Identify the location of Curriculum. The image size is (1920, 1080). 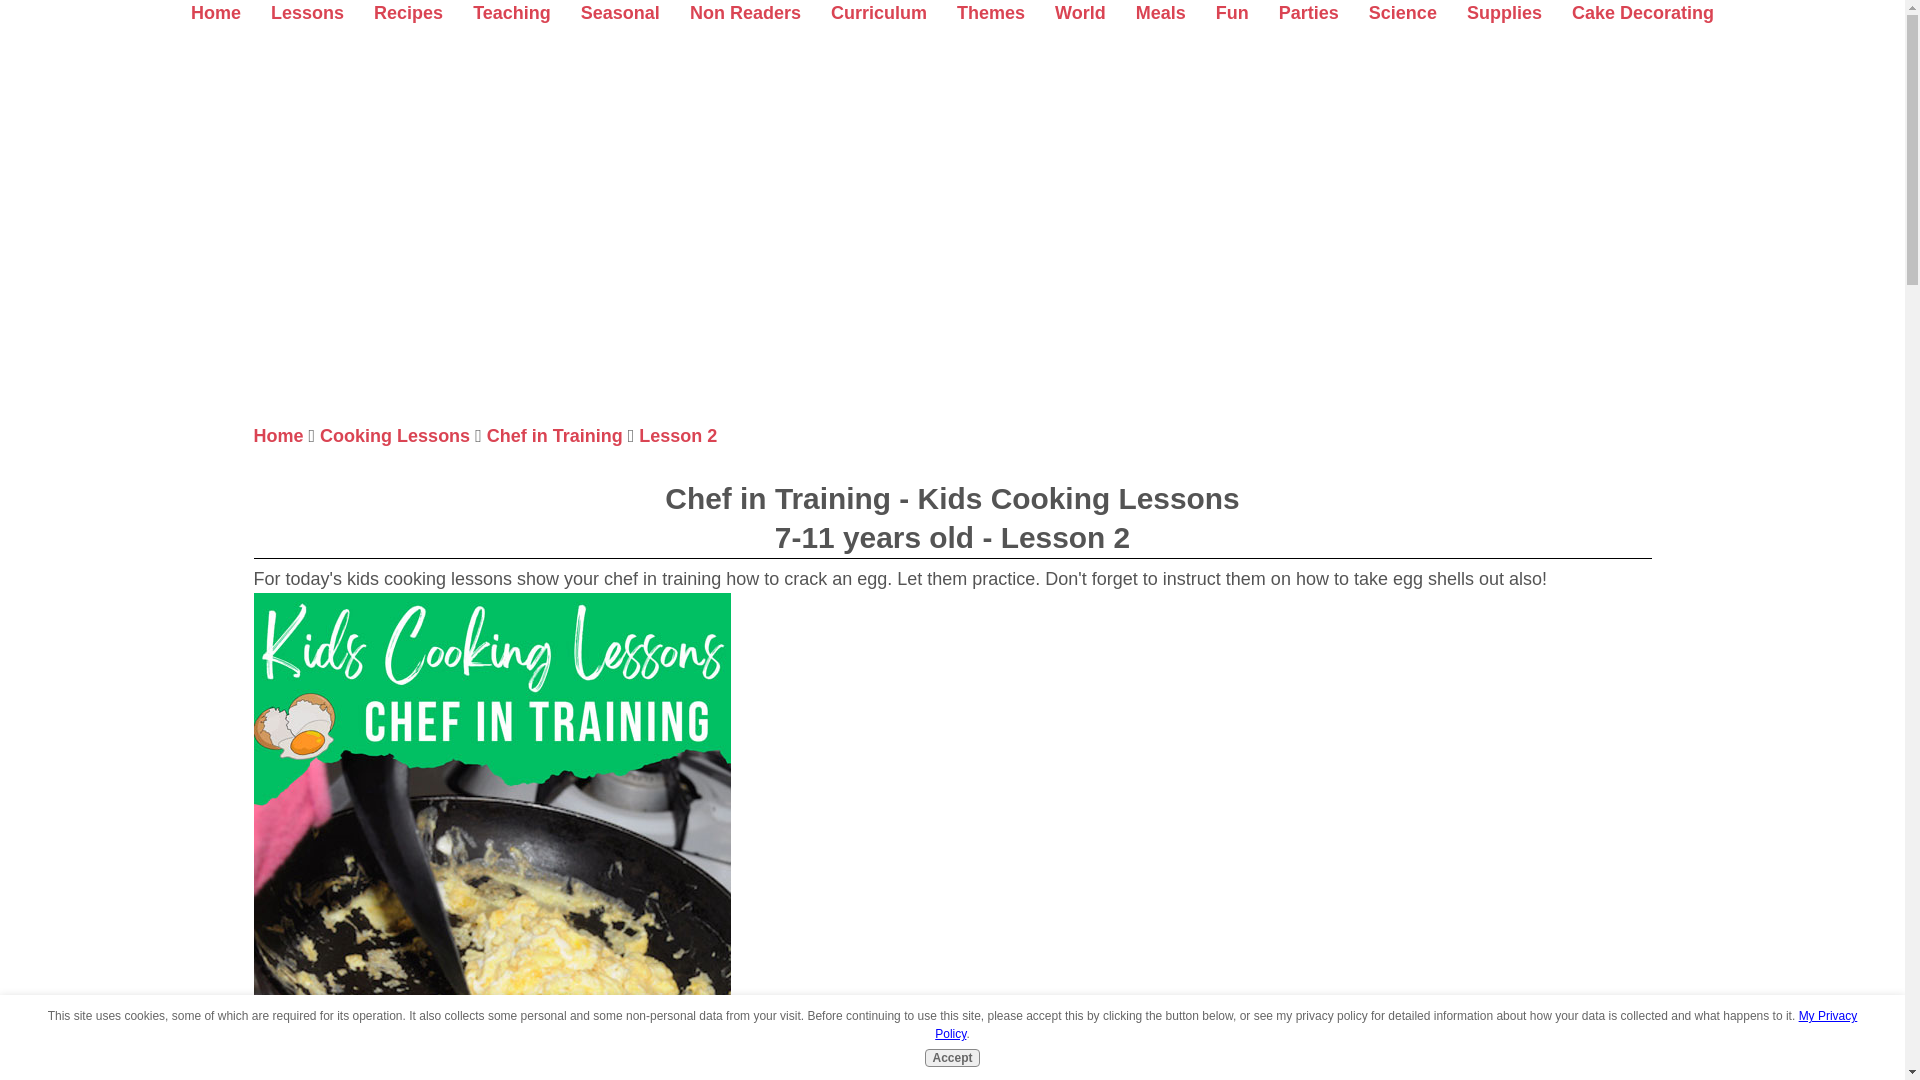
(879, 12).